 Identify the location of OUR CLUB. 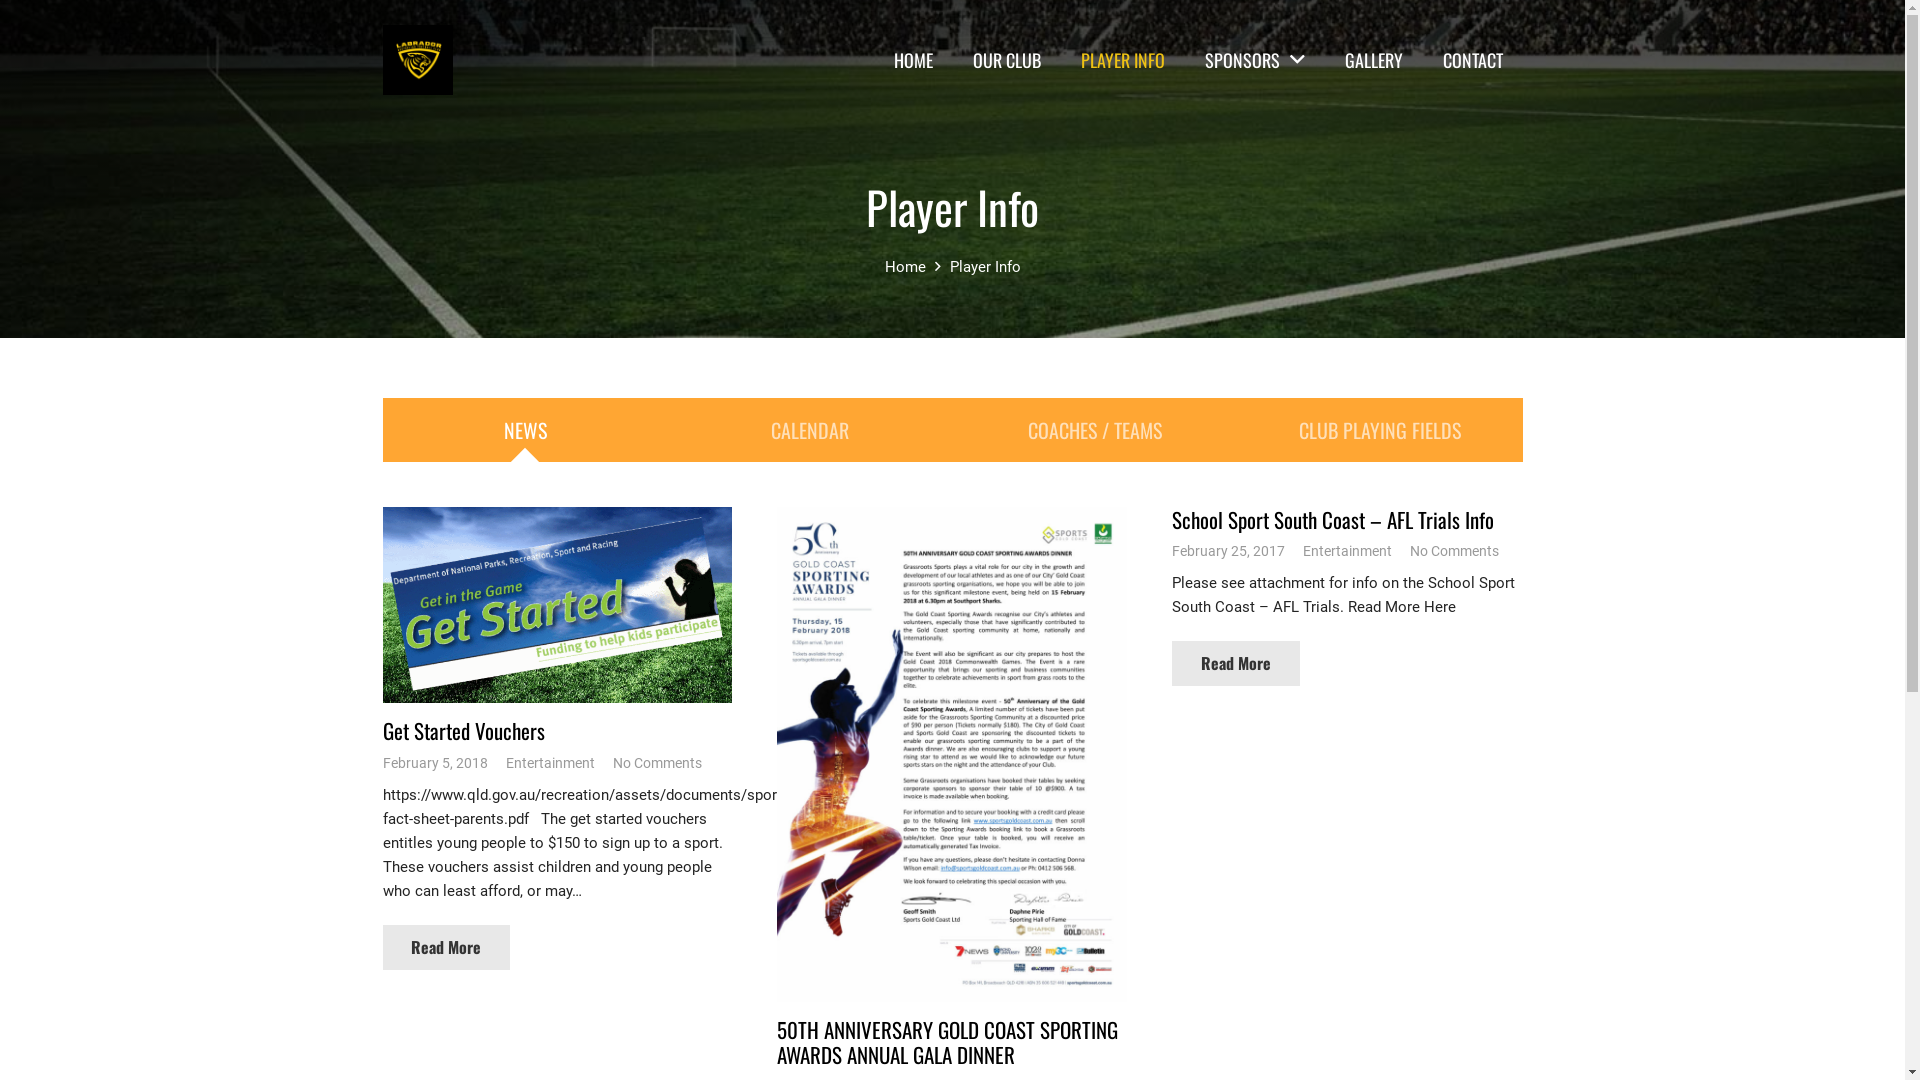
(1007, 60).